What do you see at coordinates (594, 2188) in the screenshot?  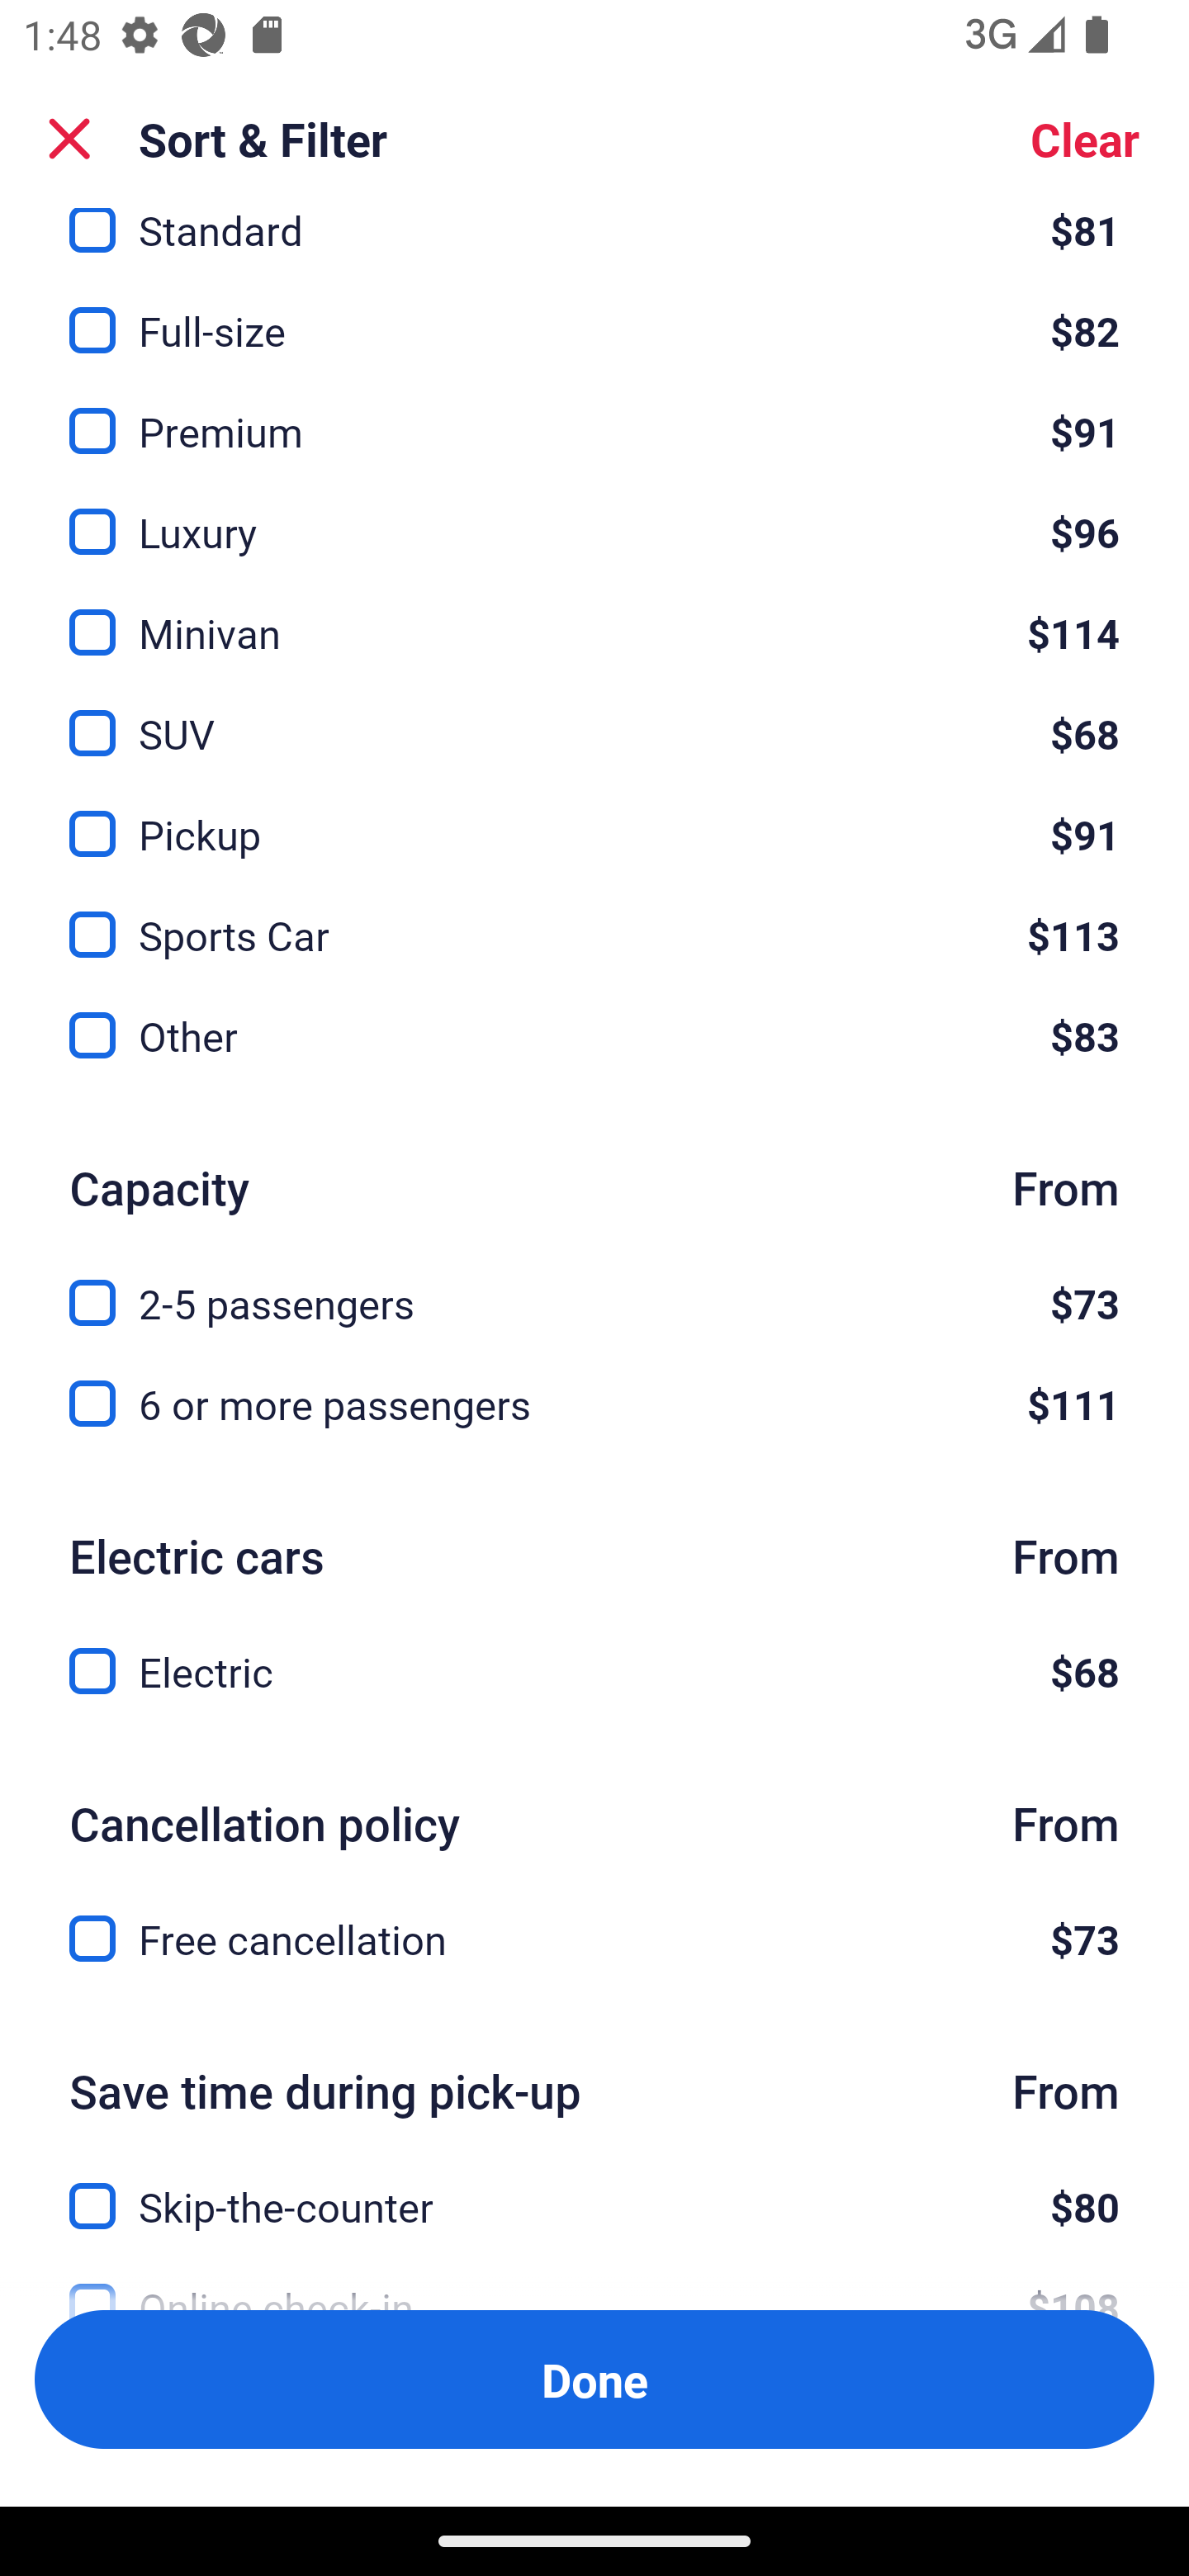 I see `Skip-the-counter, $80 Skip-the-counter $80` at bounding box center [594, 2188].